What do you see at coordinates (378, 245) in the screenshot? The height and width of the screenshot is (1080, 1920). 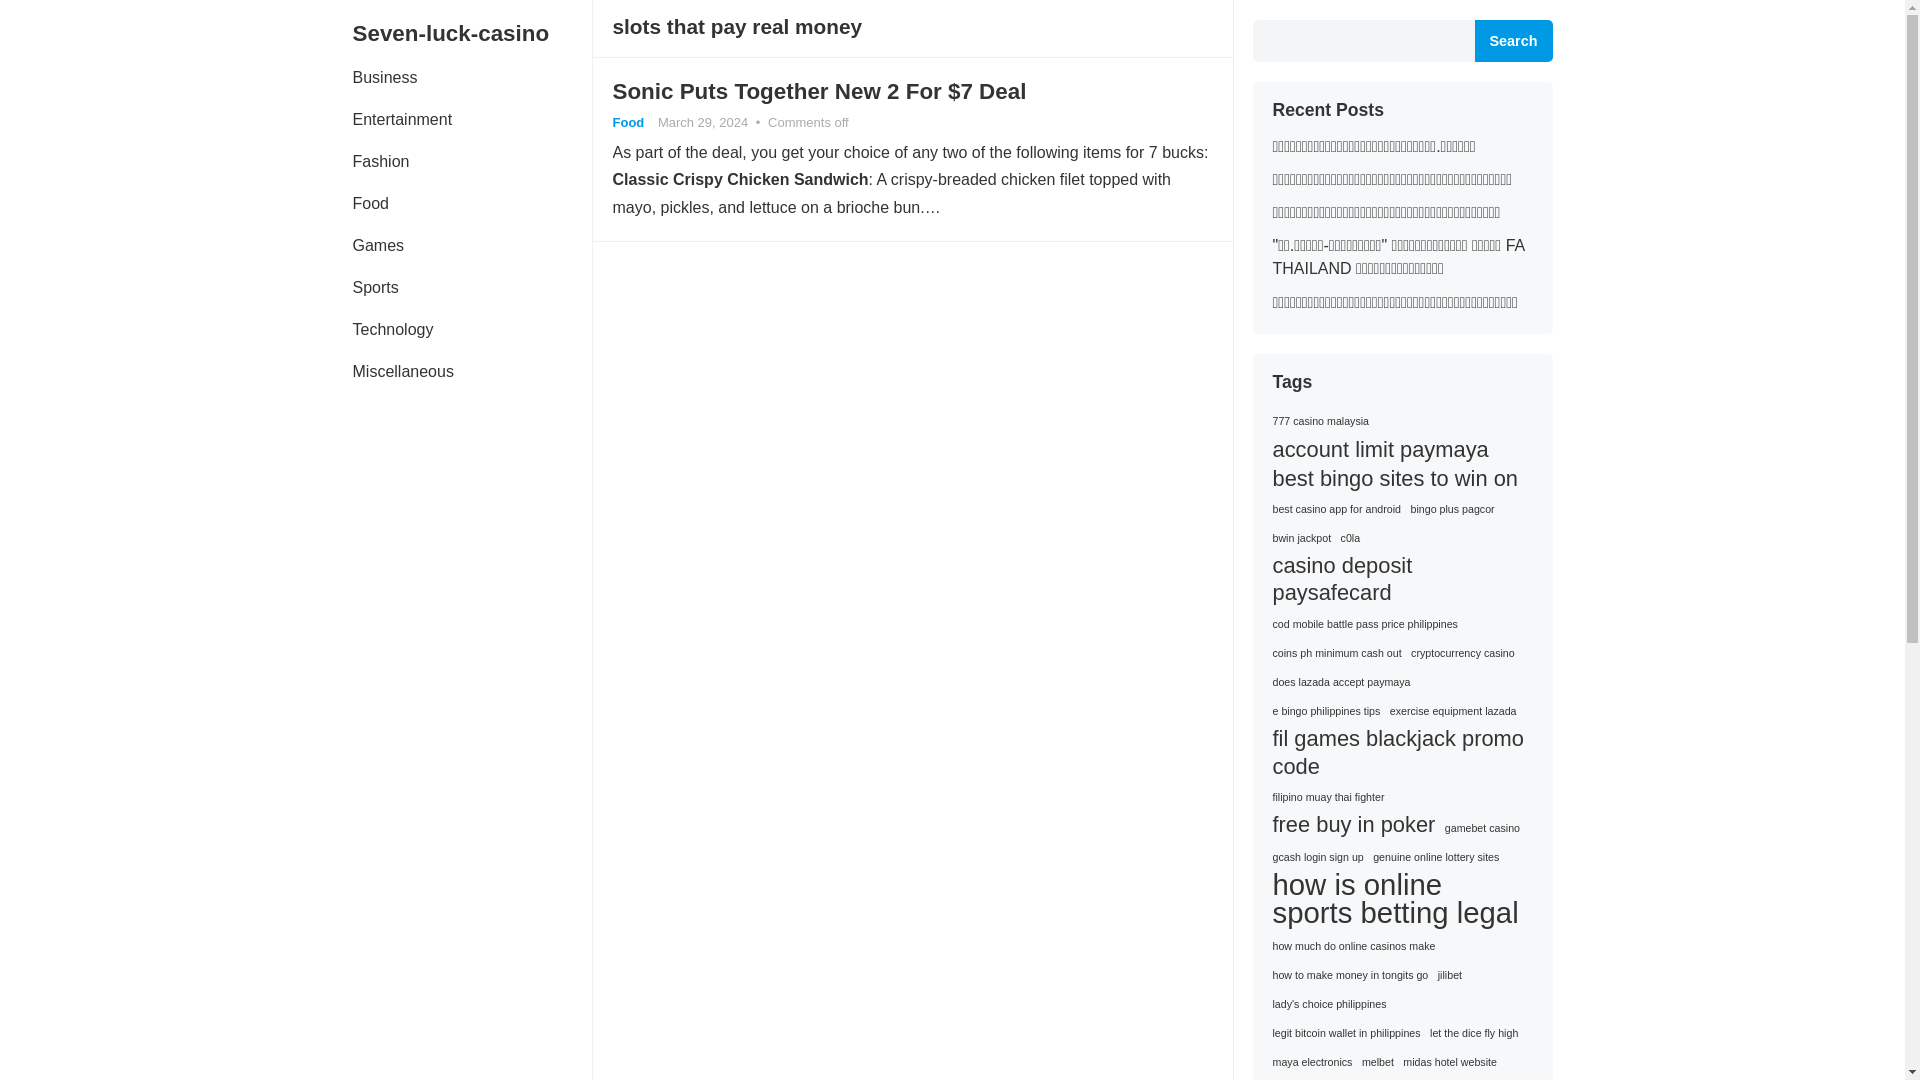 I see `Games` at bounding box center [378, 245].